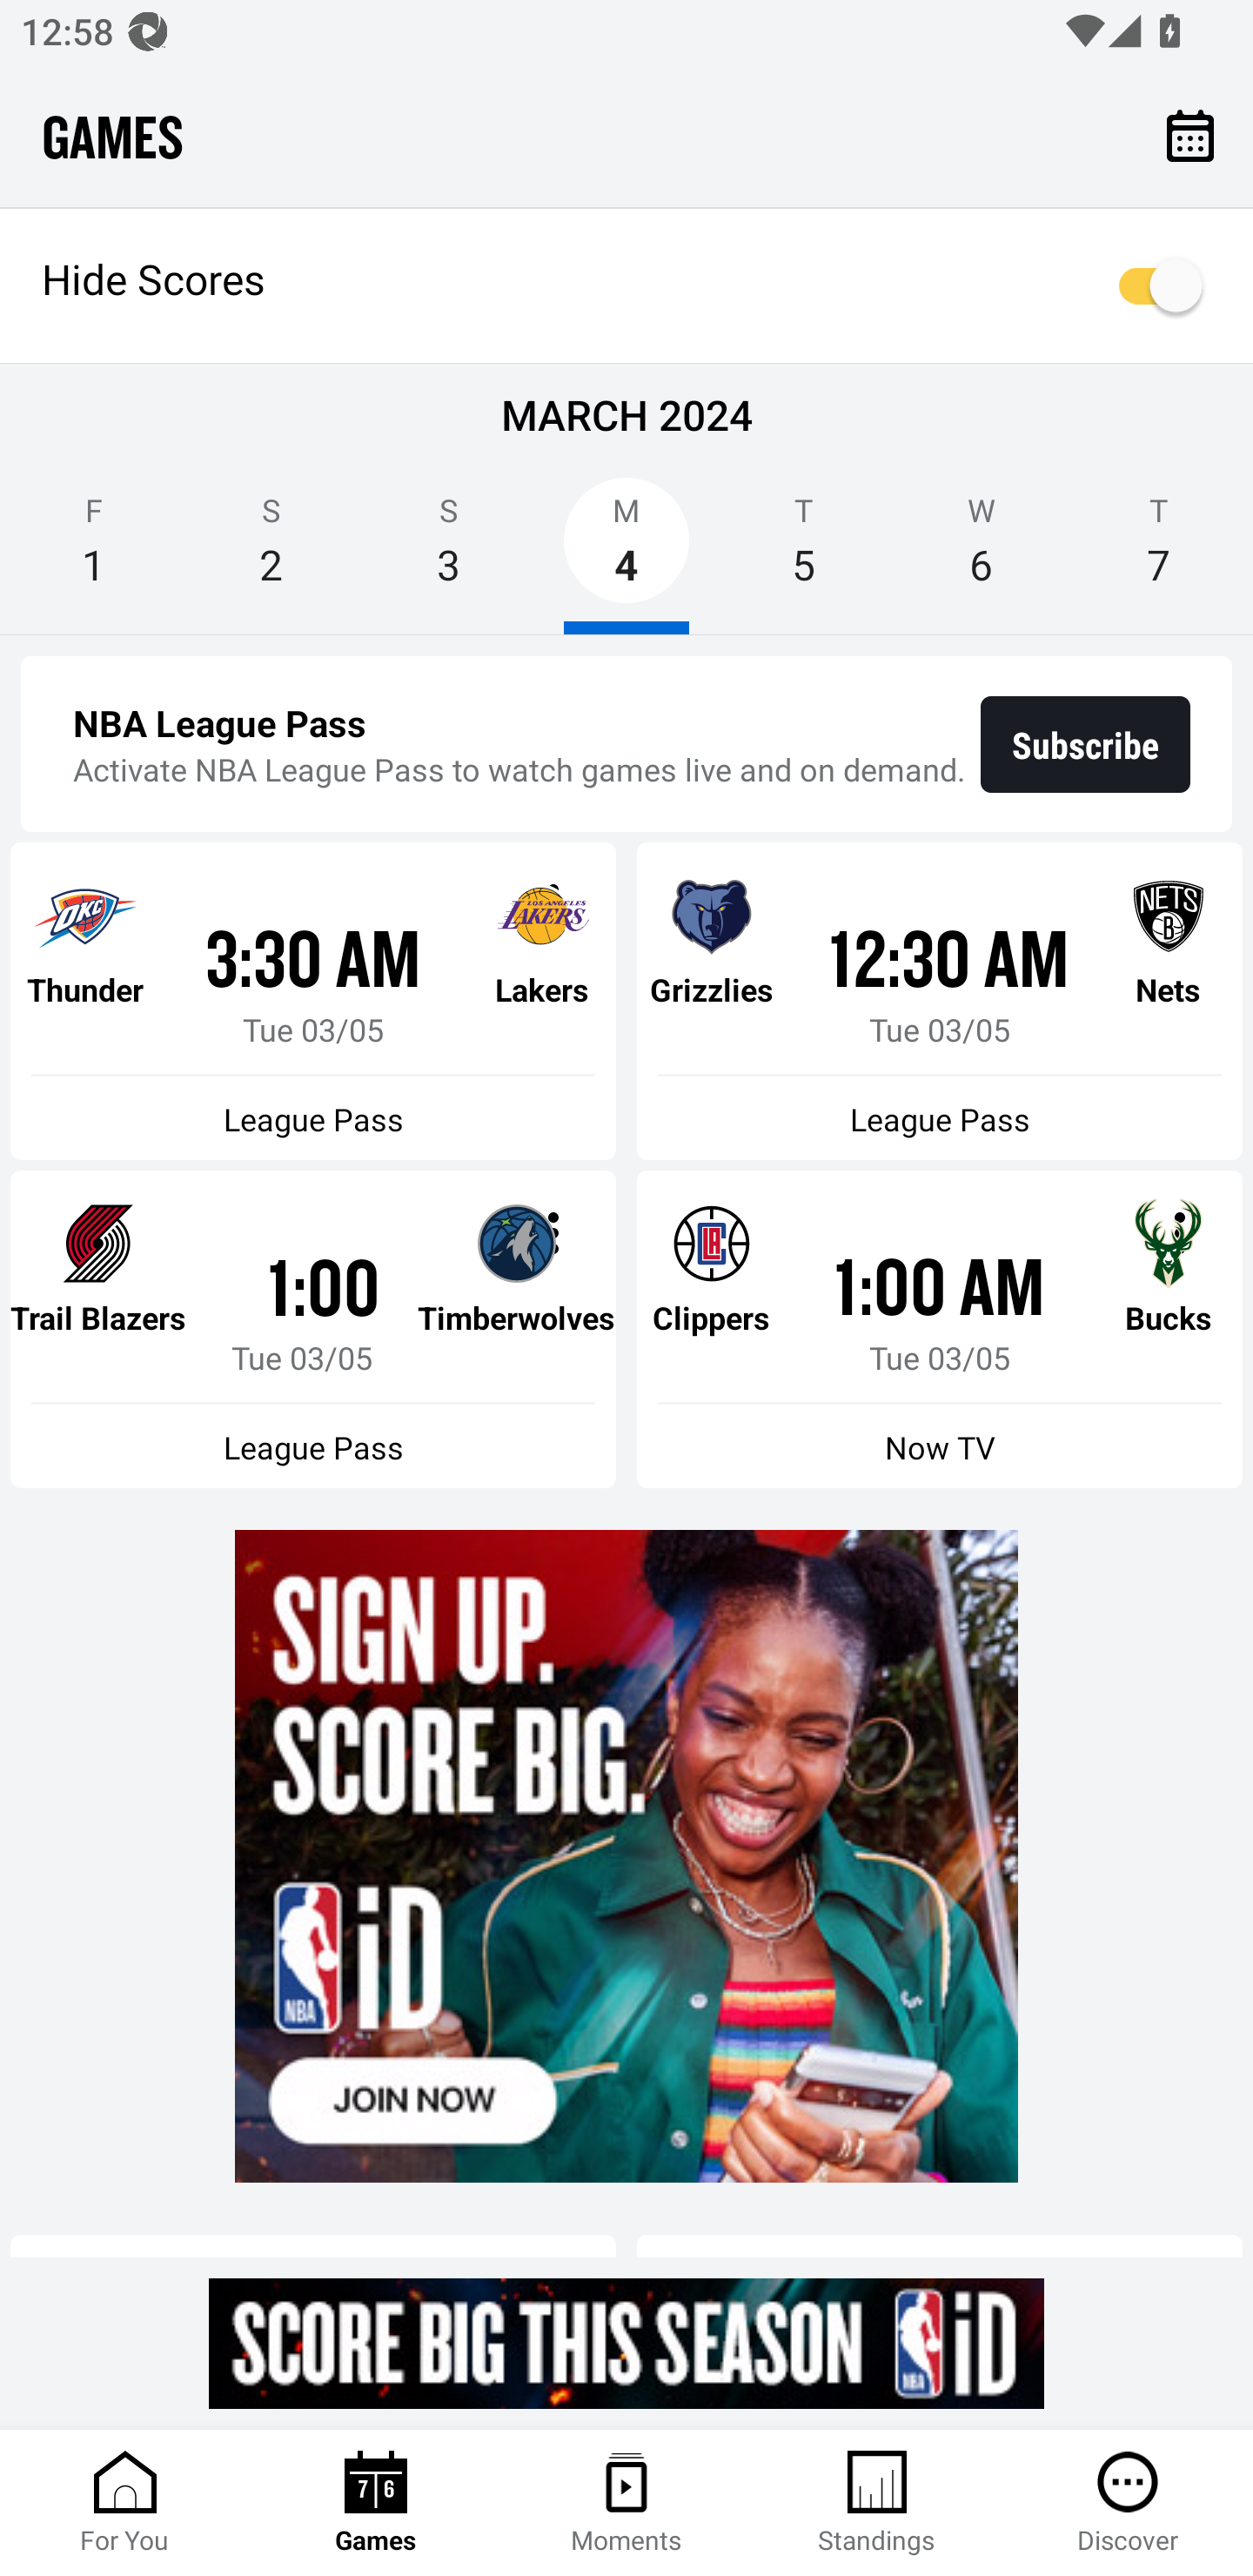 The image size is (1253, 2576). What do you see at coordinates (626, 550) in the screenshot?
I see `M 4` at bounding box center [626, 550].